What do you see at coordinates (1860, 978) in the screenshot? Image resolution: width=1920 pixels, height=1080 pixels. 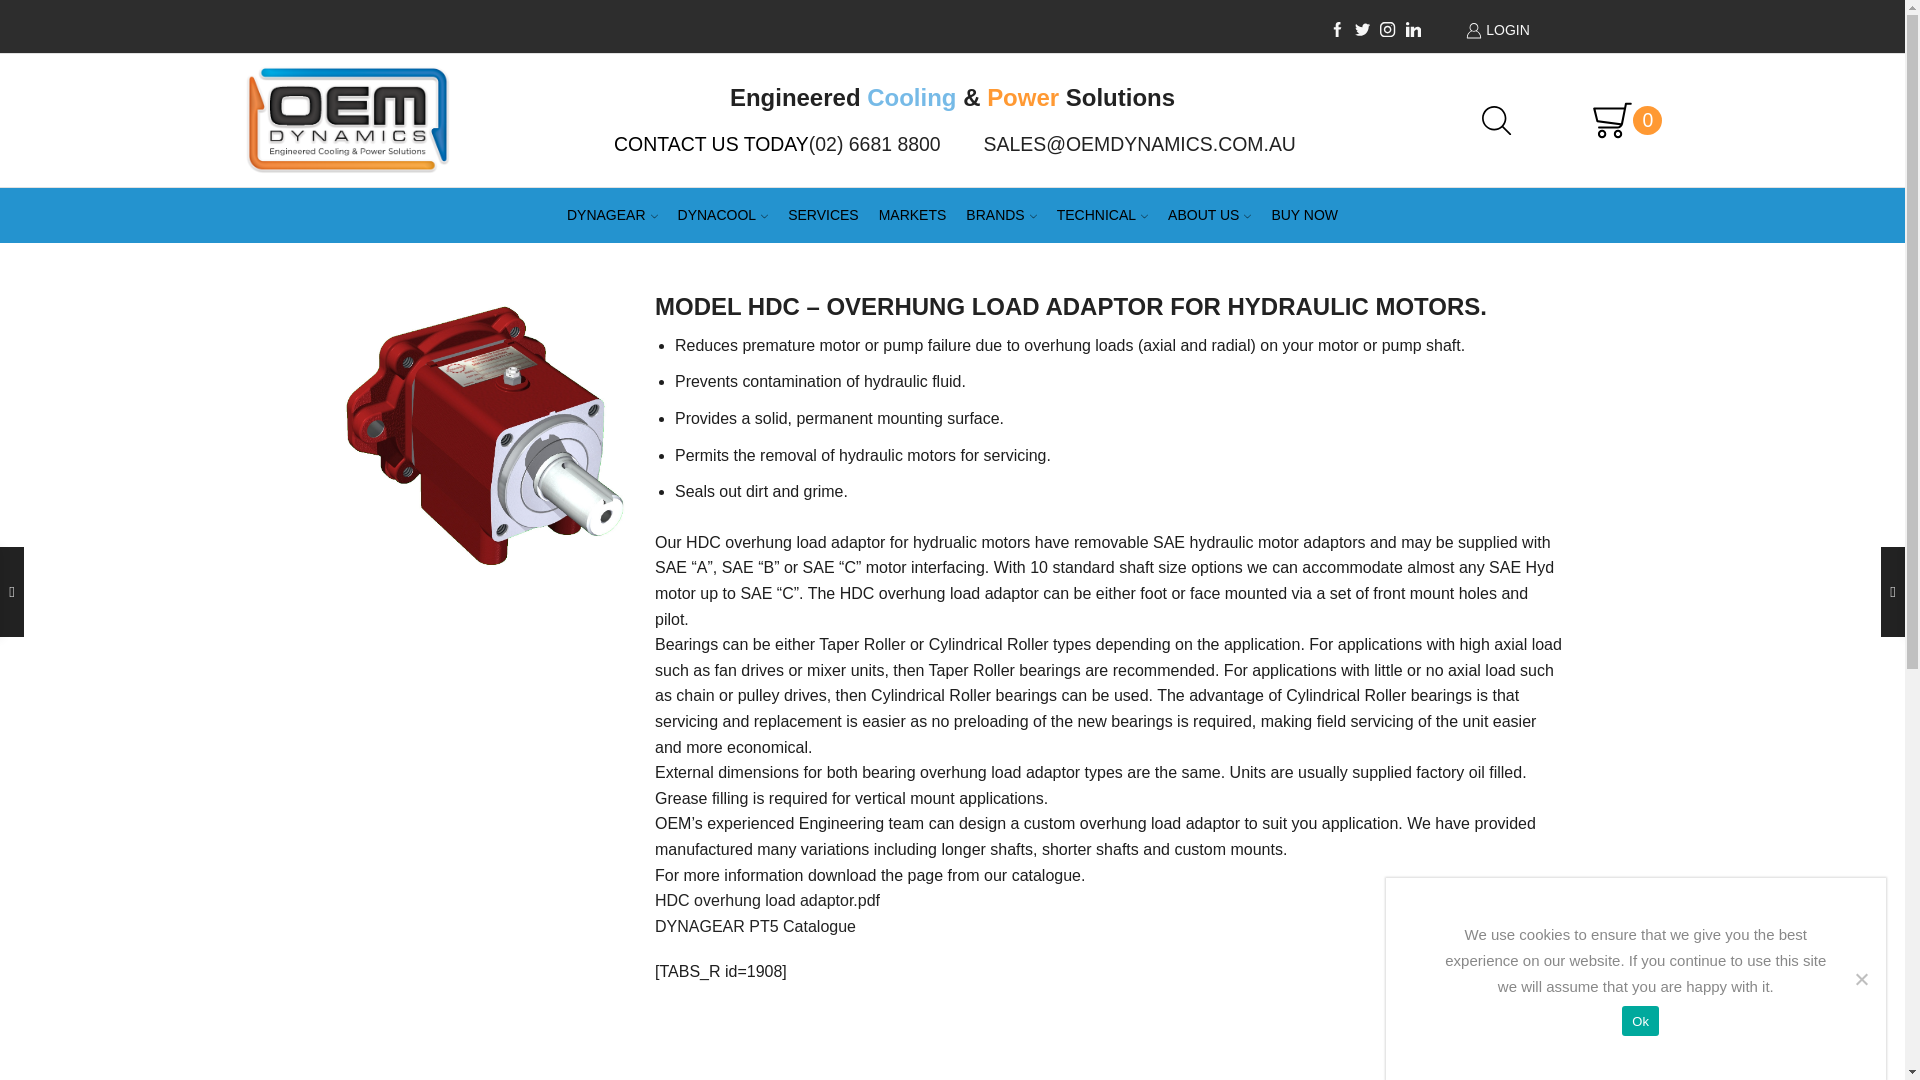 I see `No` at bounding box center [1860, 978].